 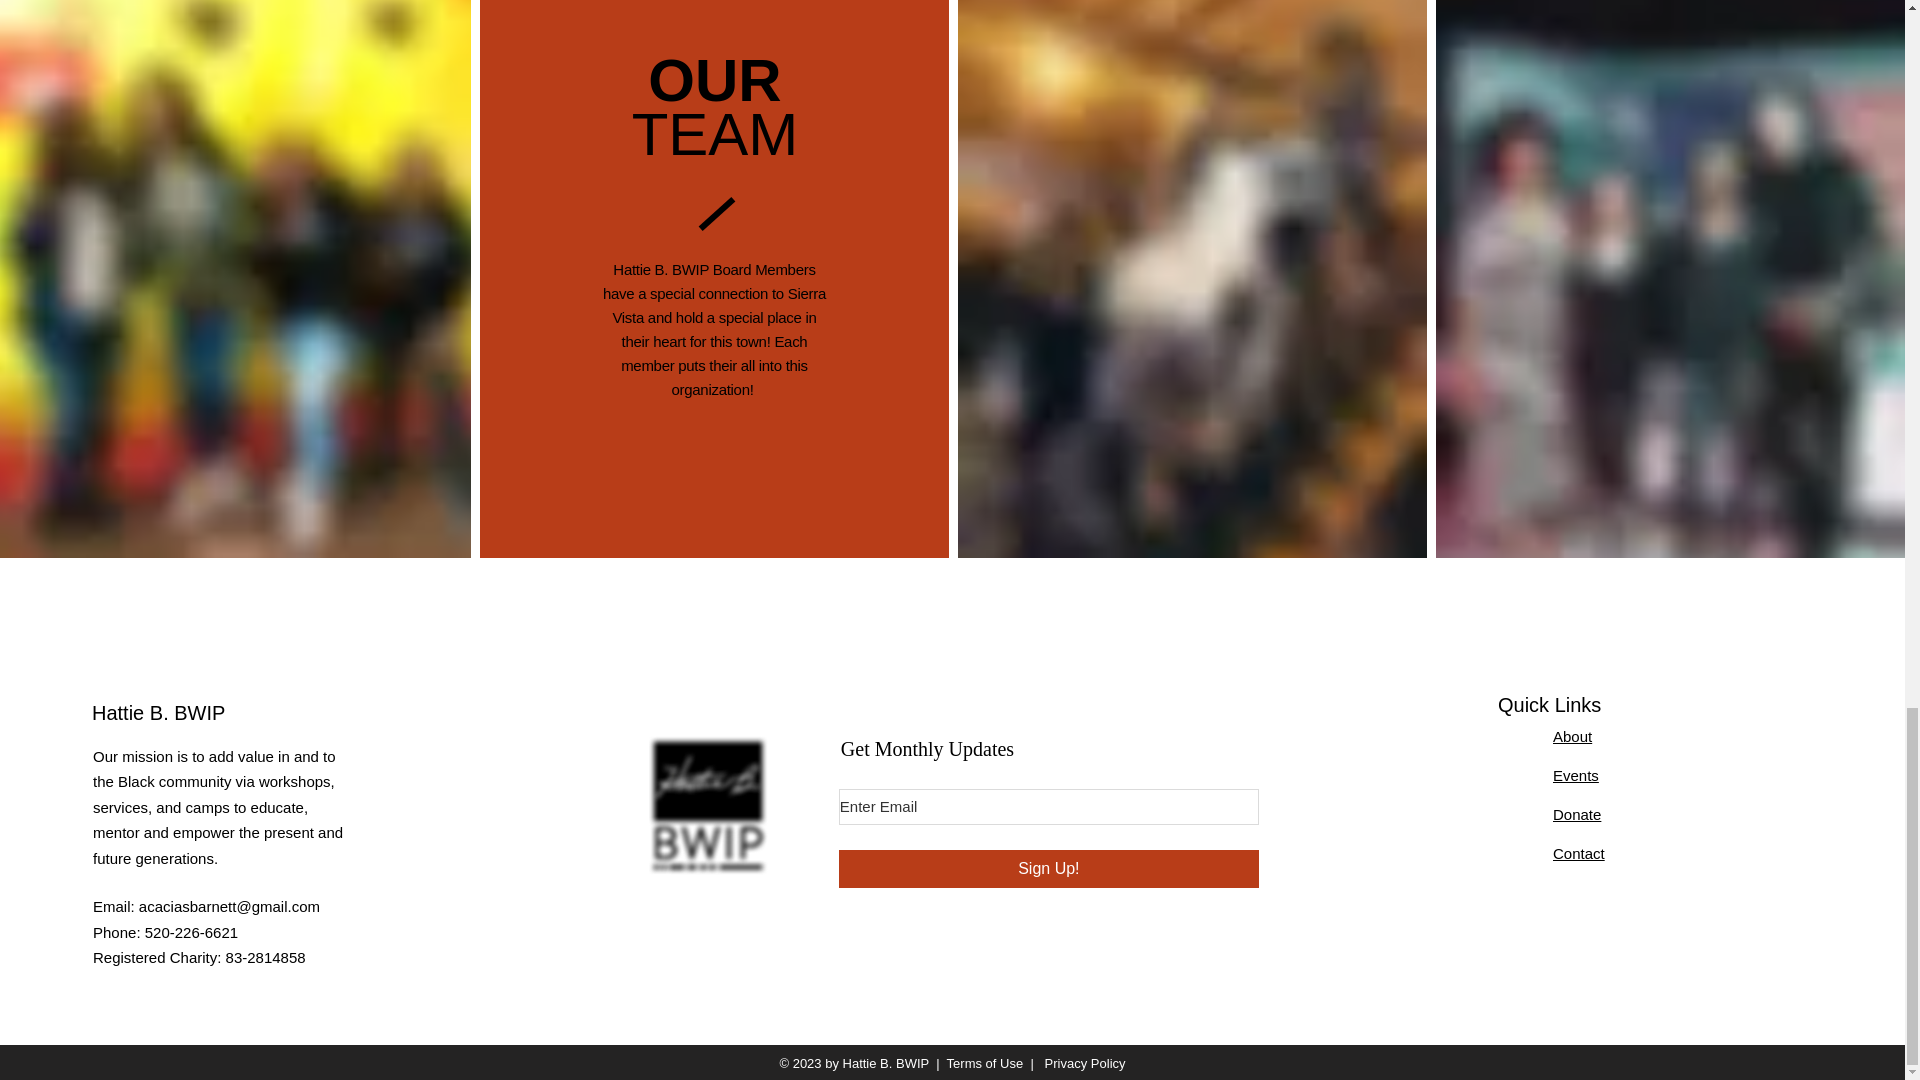 I want to click on Donate, so click(x=1577, y=814).